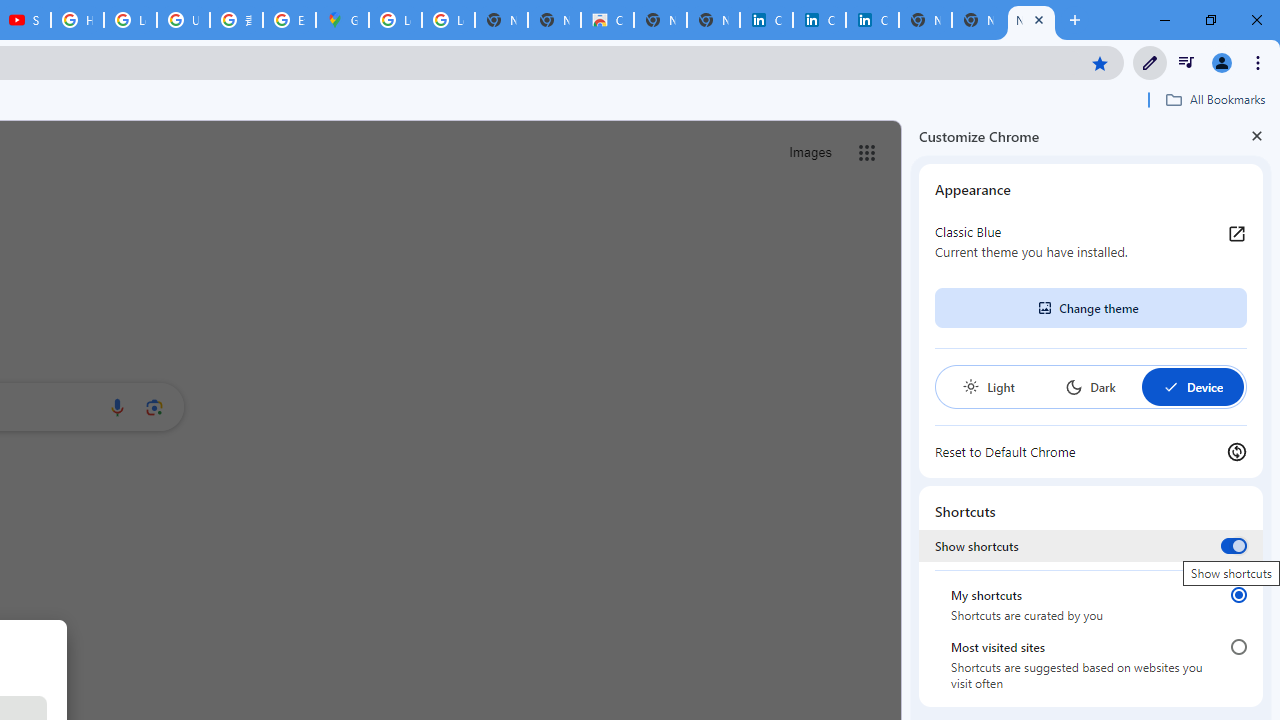  I want to click on Control your music, videos, and more, so click(1186, 62).